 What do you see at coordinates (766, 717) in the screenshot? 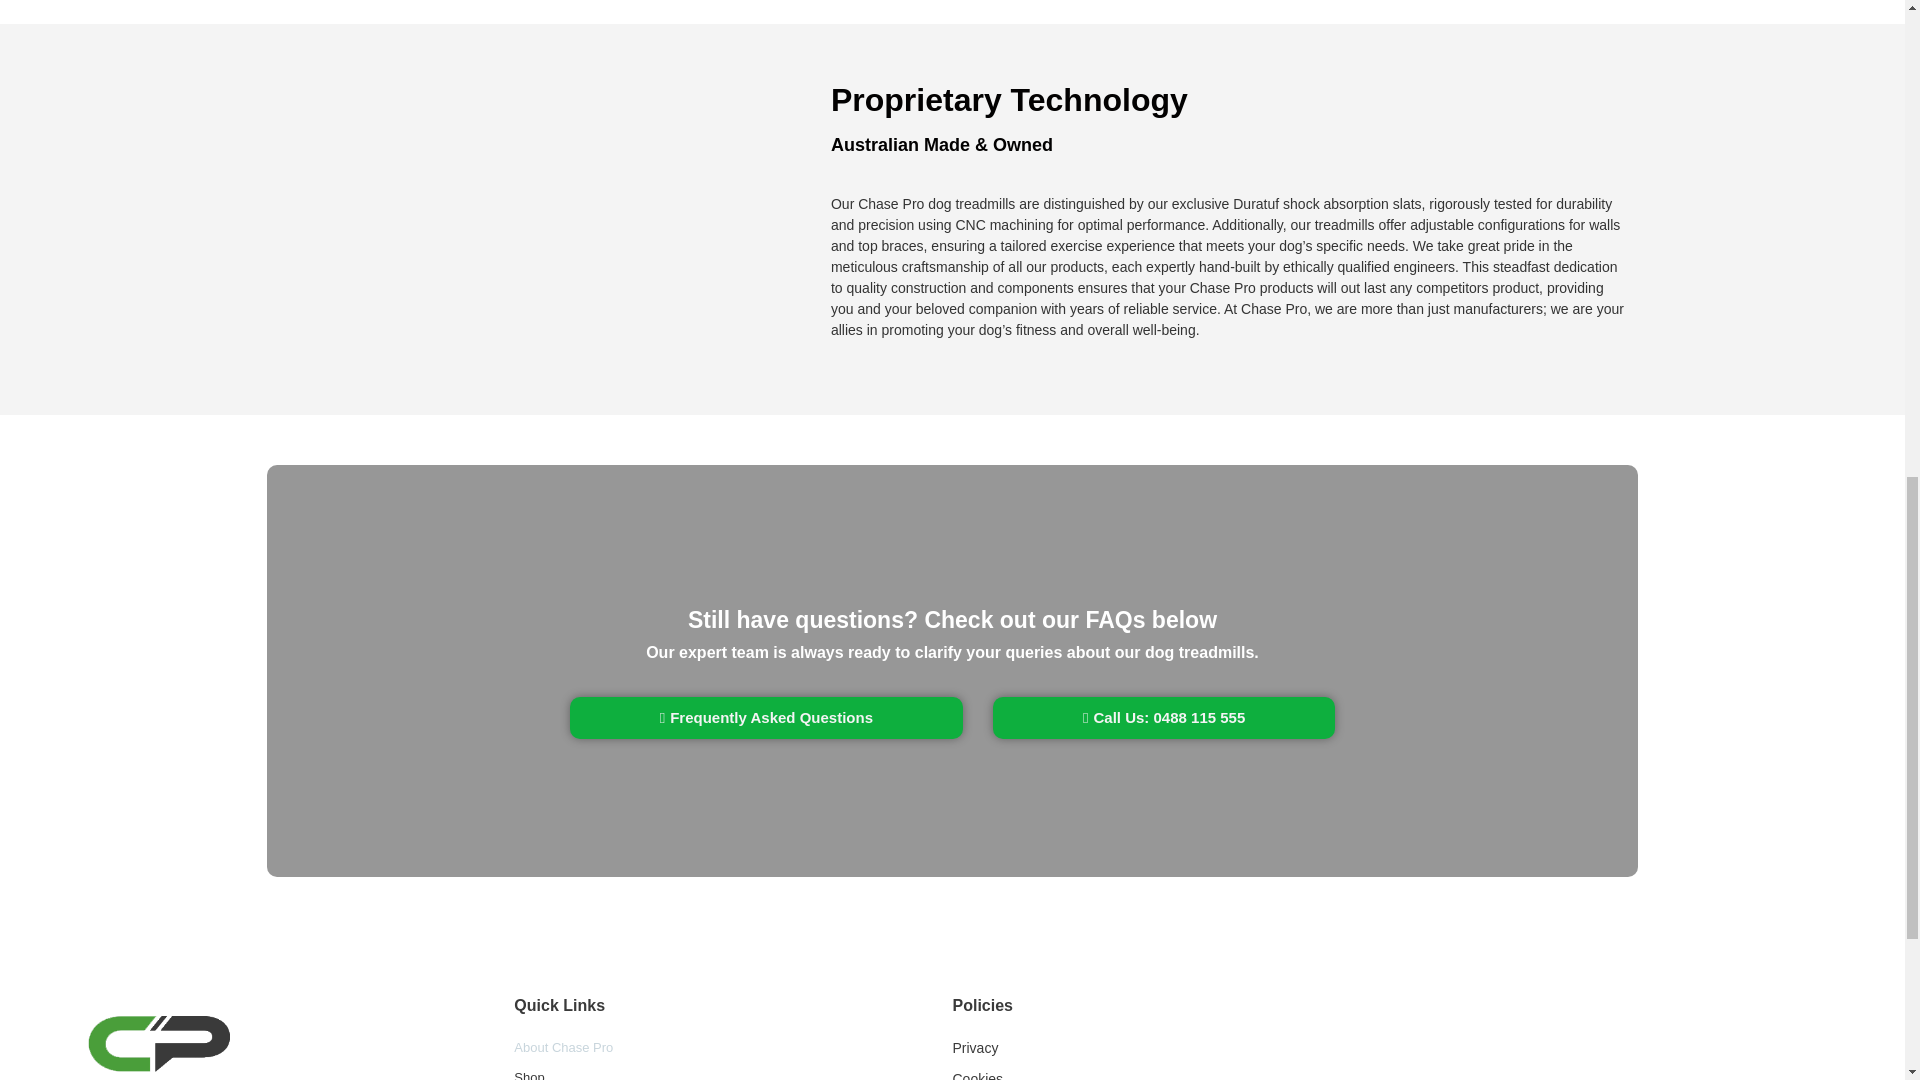
I see `Frequently Asked Questions` at bounding box center [766, 717].